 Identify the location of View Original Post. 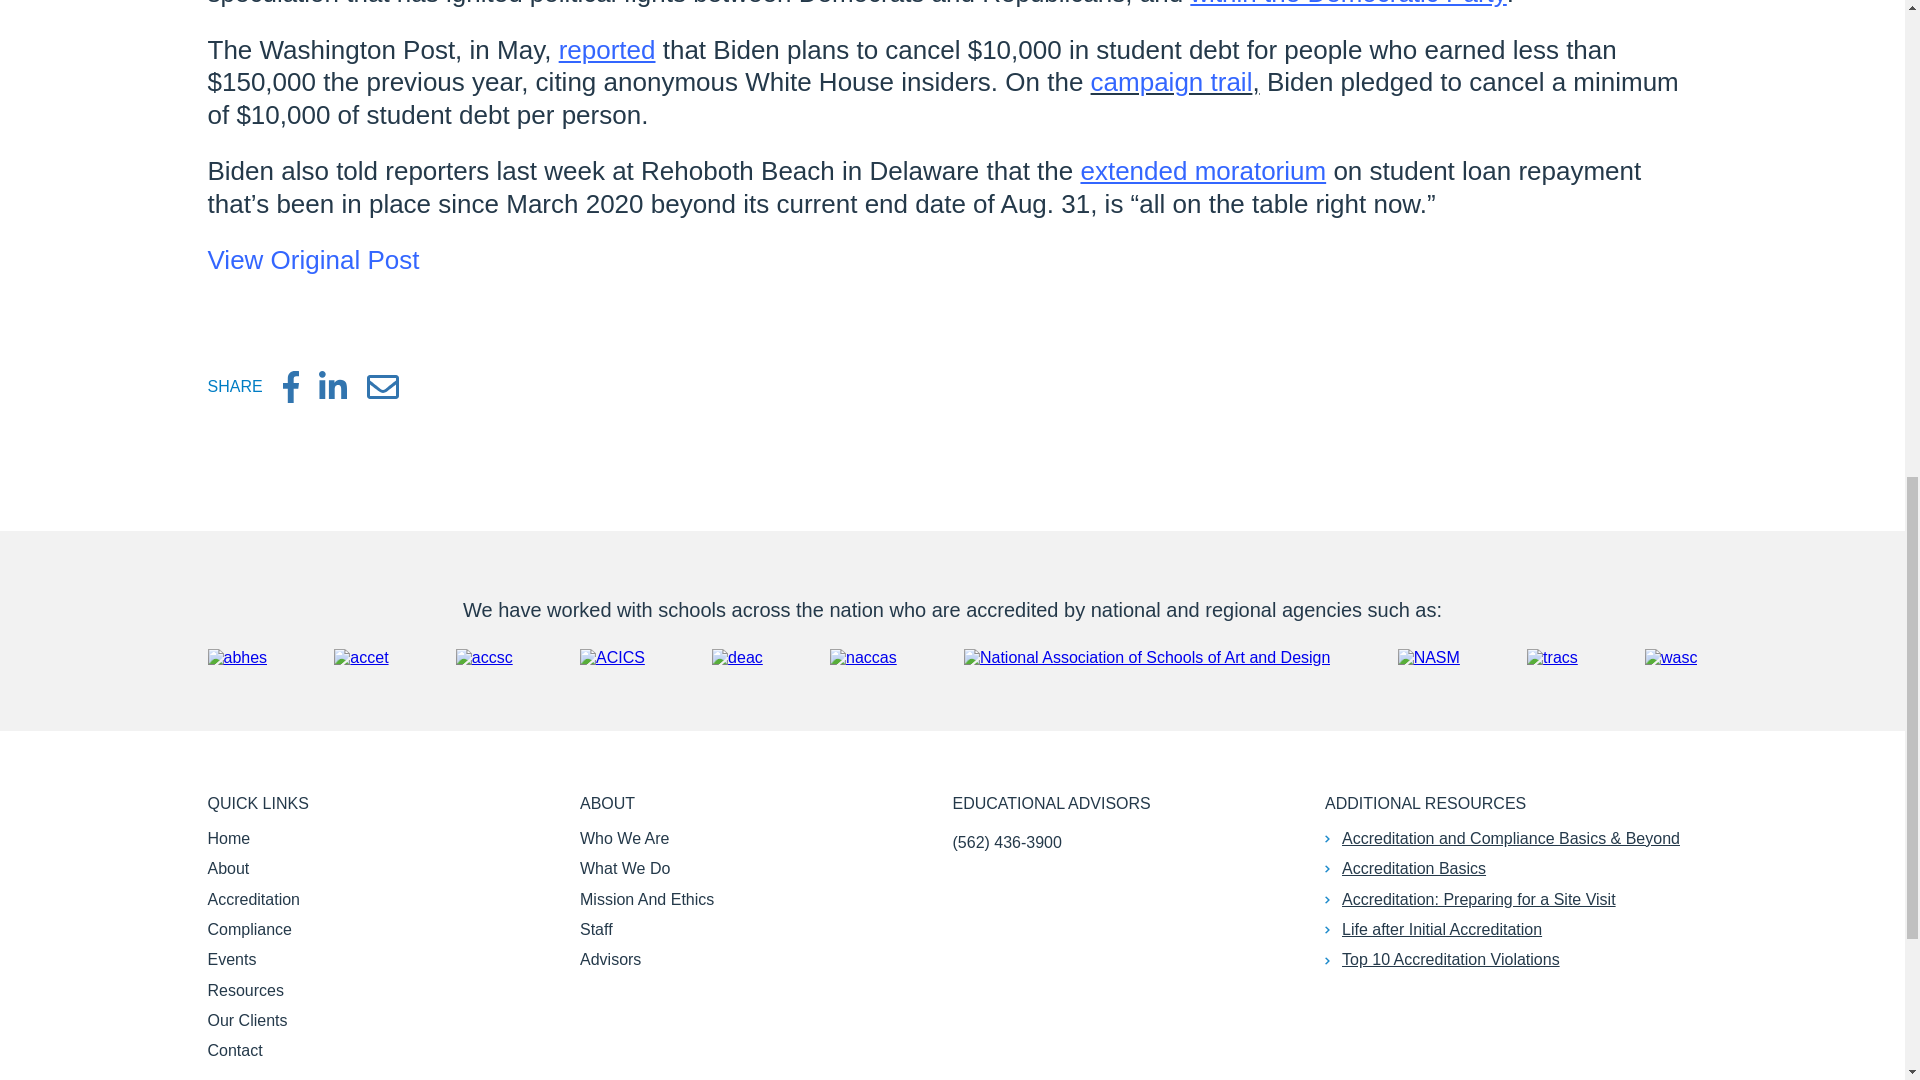
(314, 260).